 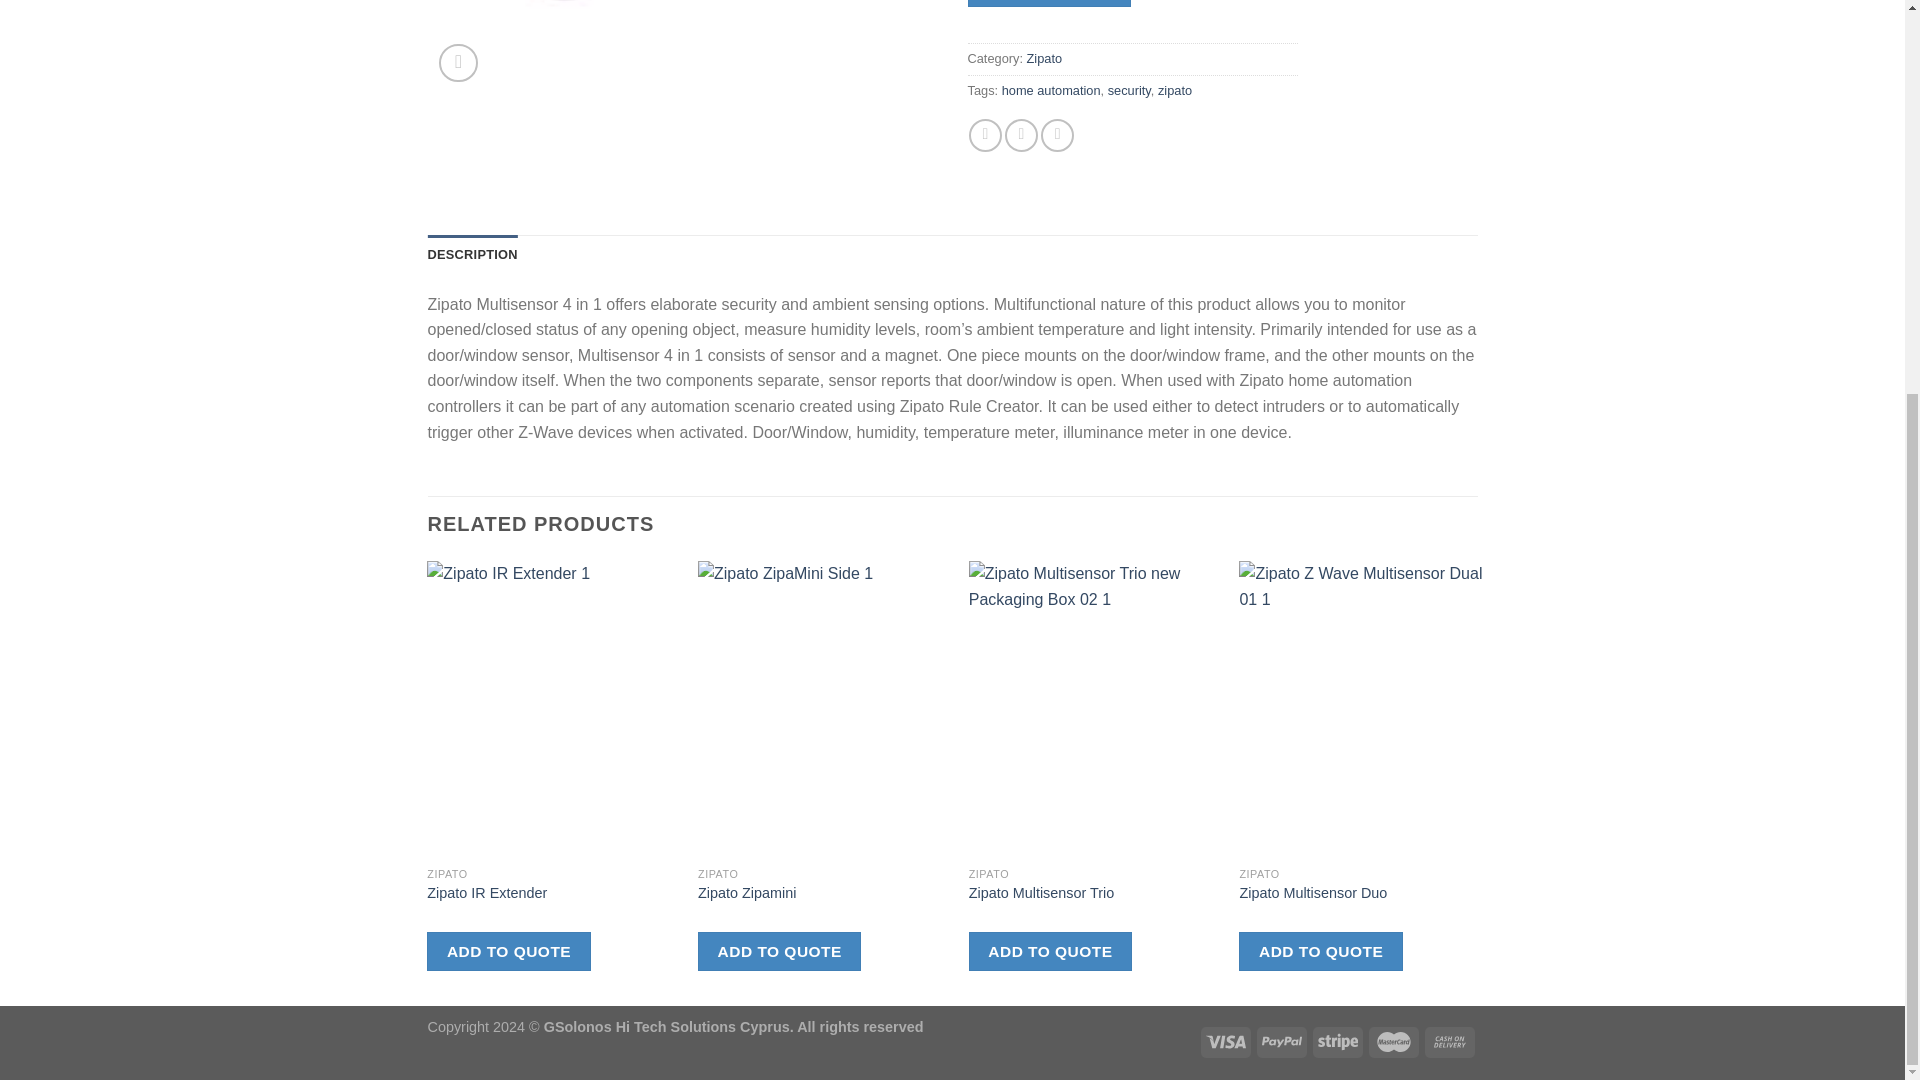 I want to click on Zoom, so click(x=458, y=64).